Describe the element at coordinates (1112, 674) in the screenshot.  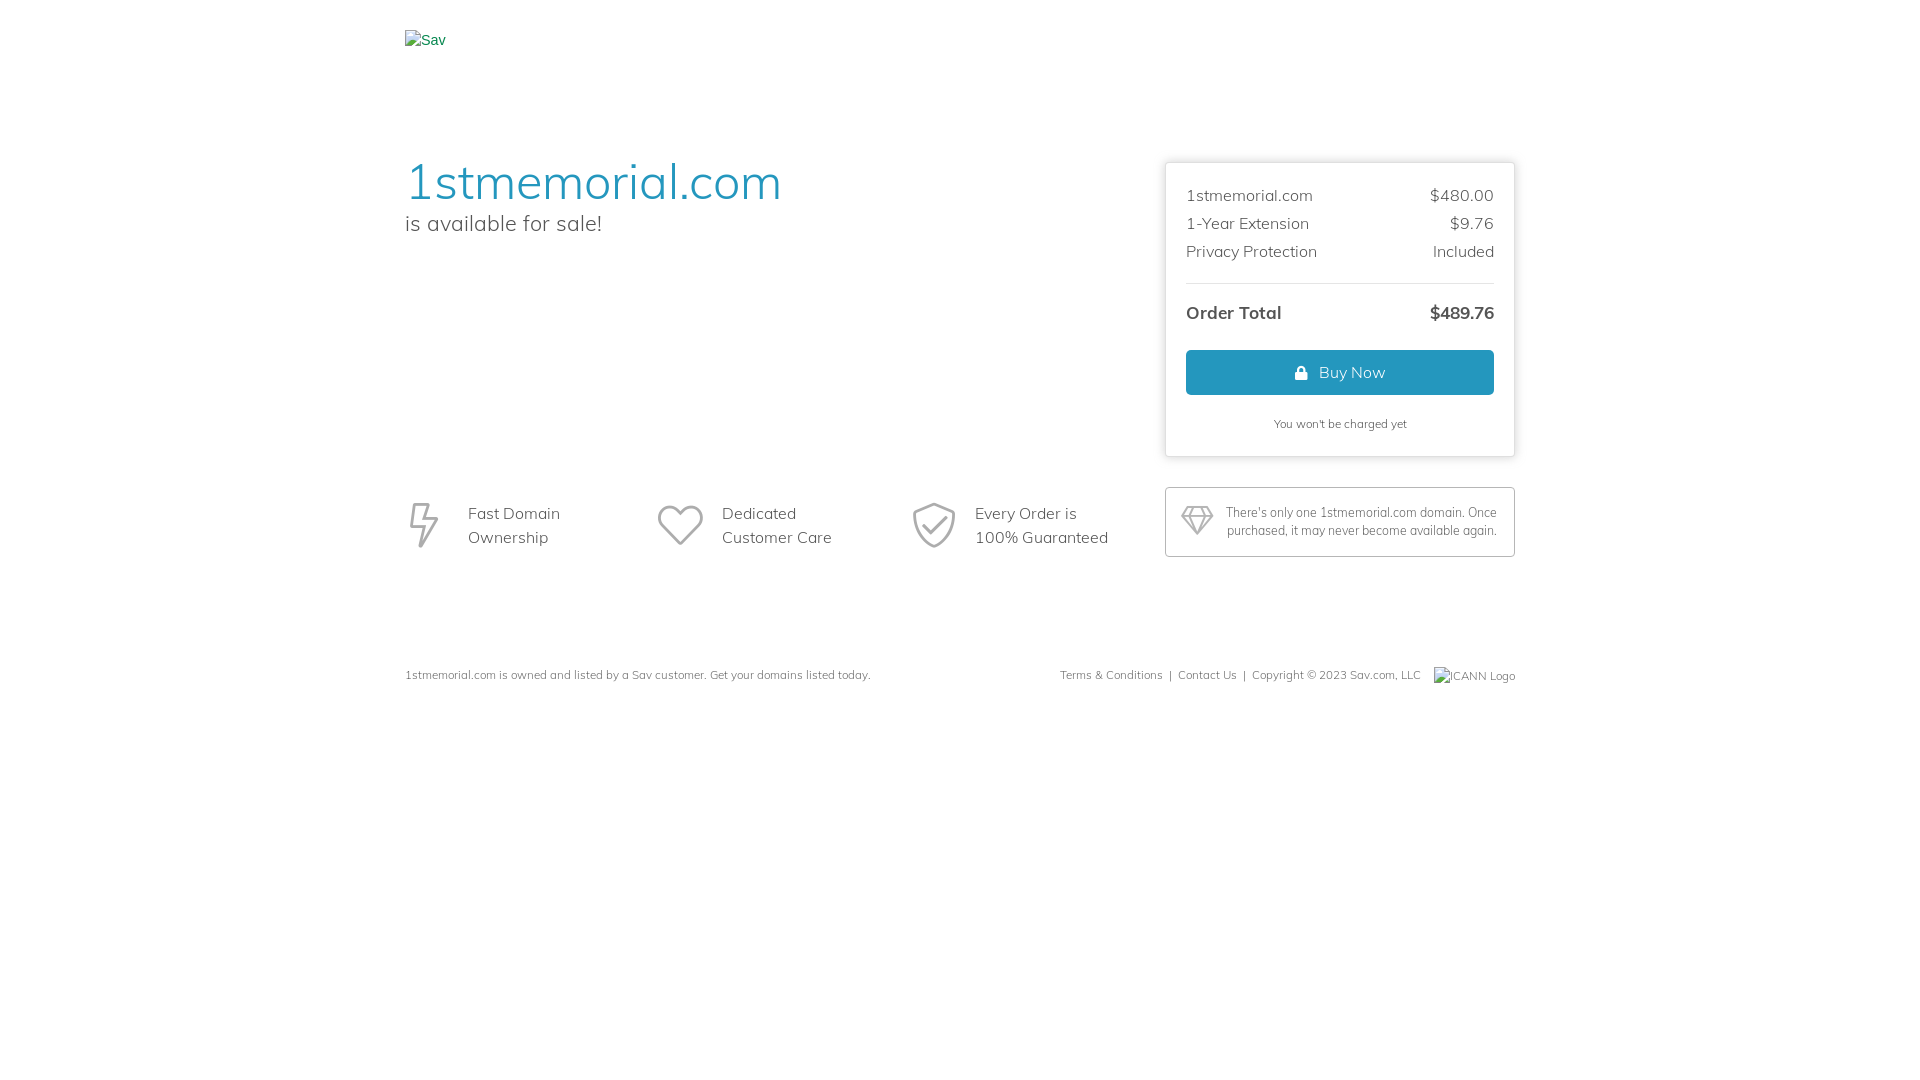
I see `Terms & Conditions` at that location.